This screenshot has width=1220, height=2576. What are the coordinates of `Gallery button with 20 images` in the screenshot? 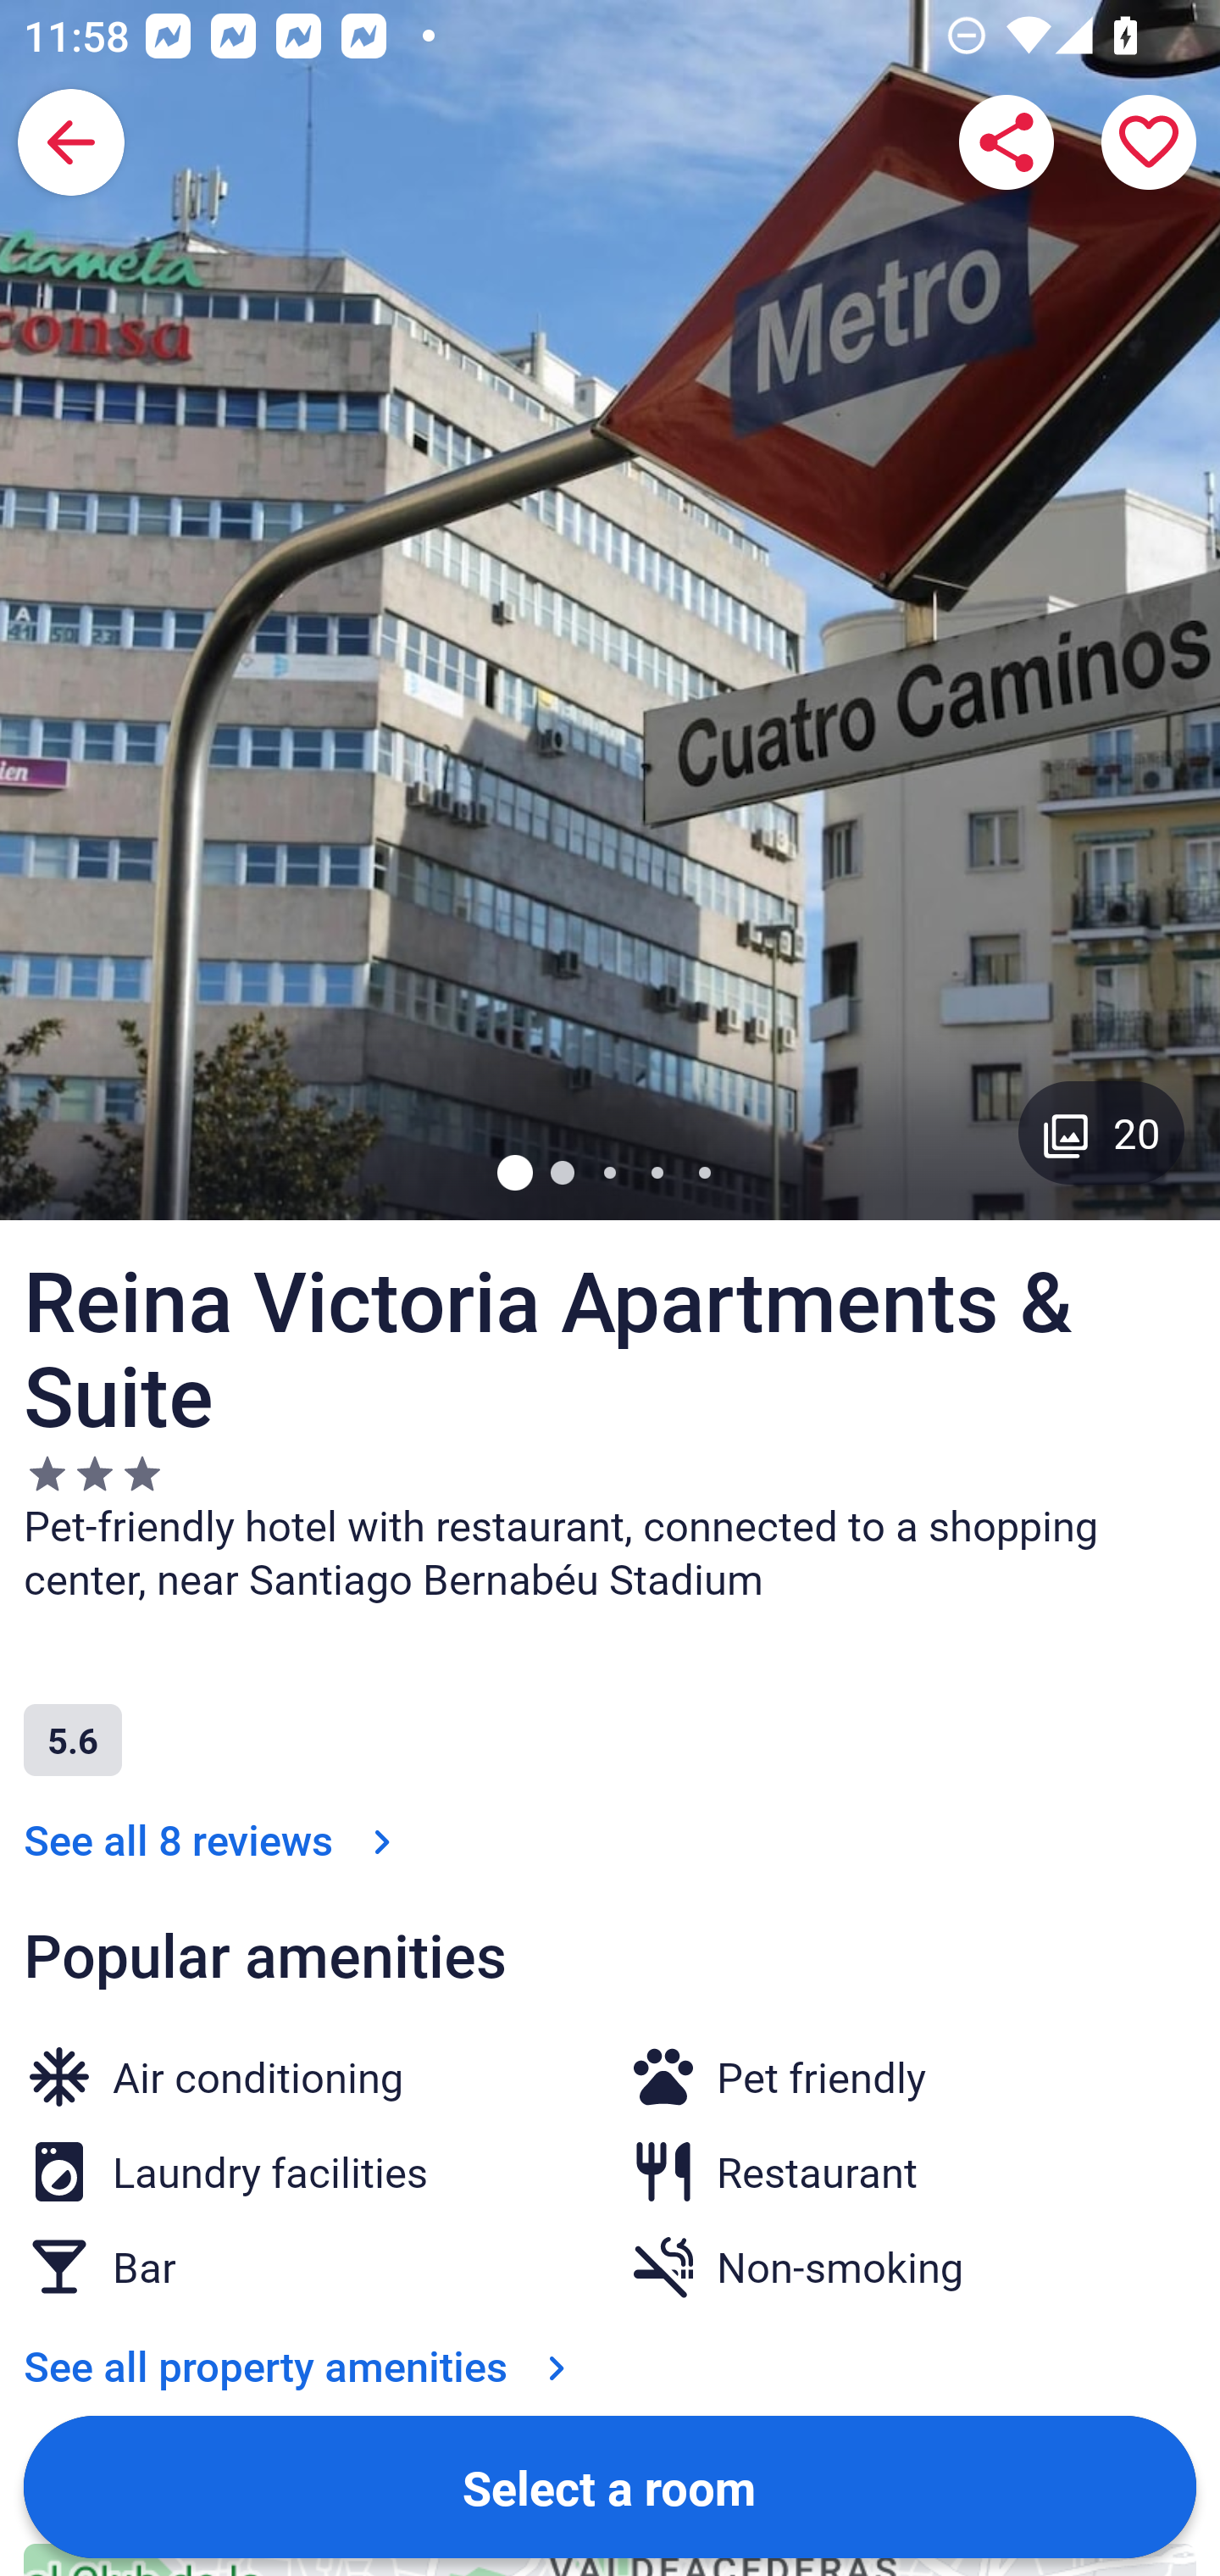 It's located at (1101, 1132).